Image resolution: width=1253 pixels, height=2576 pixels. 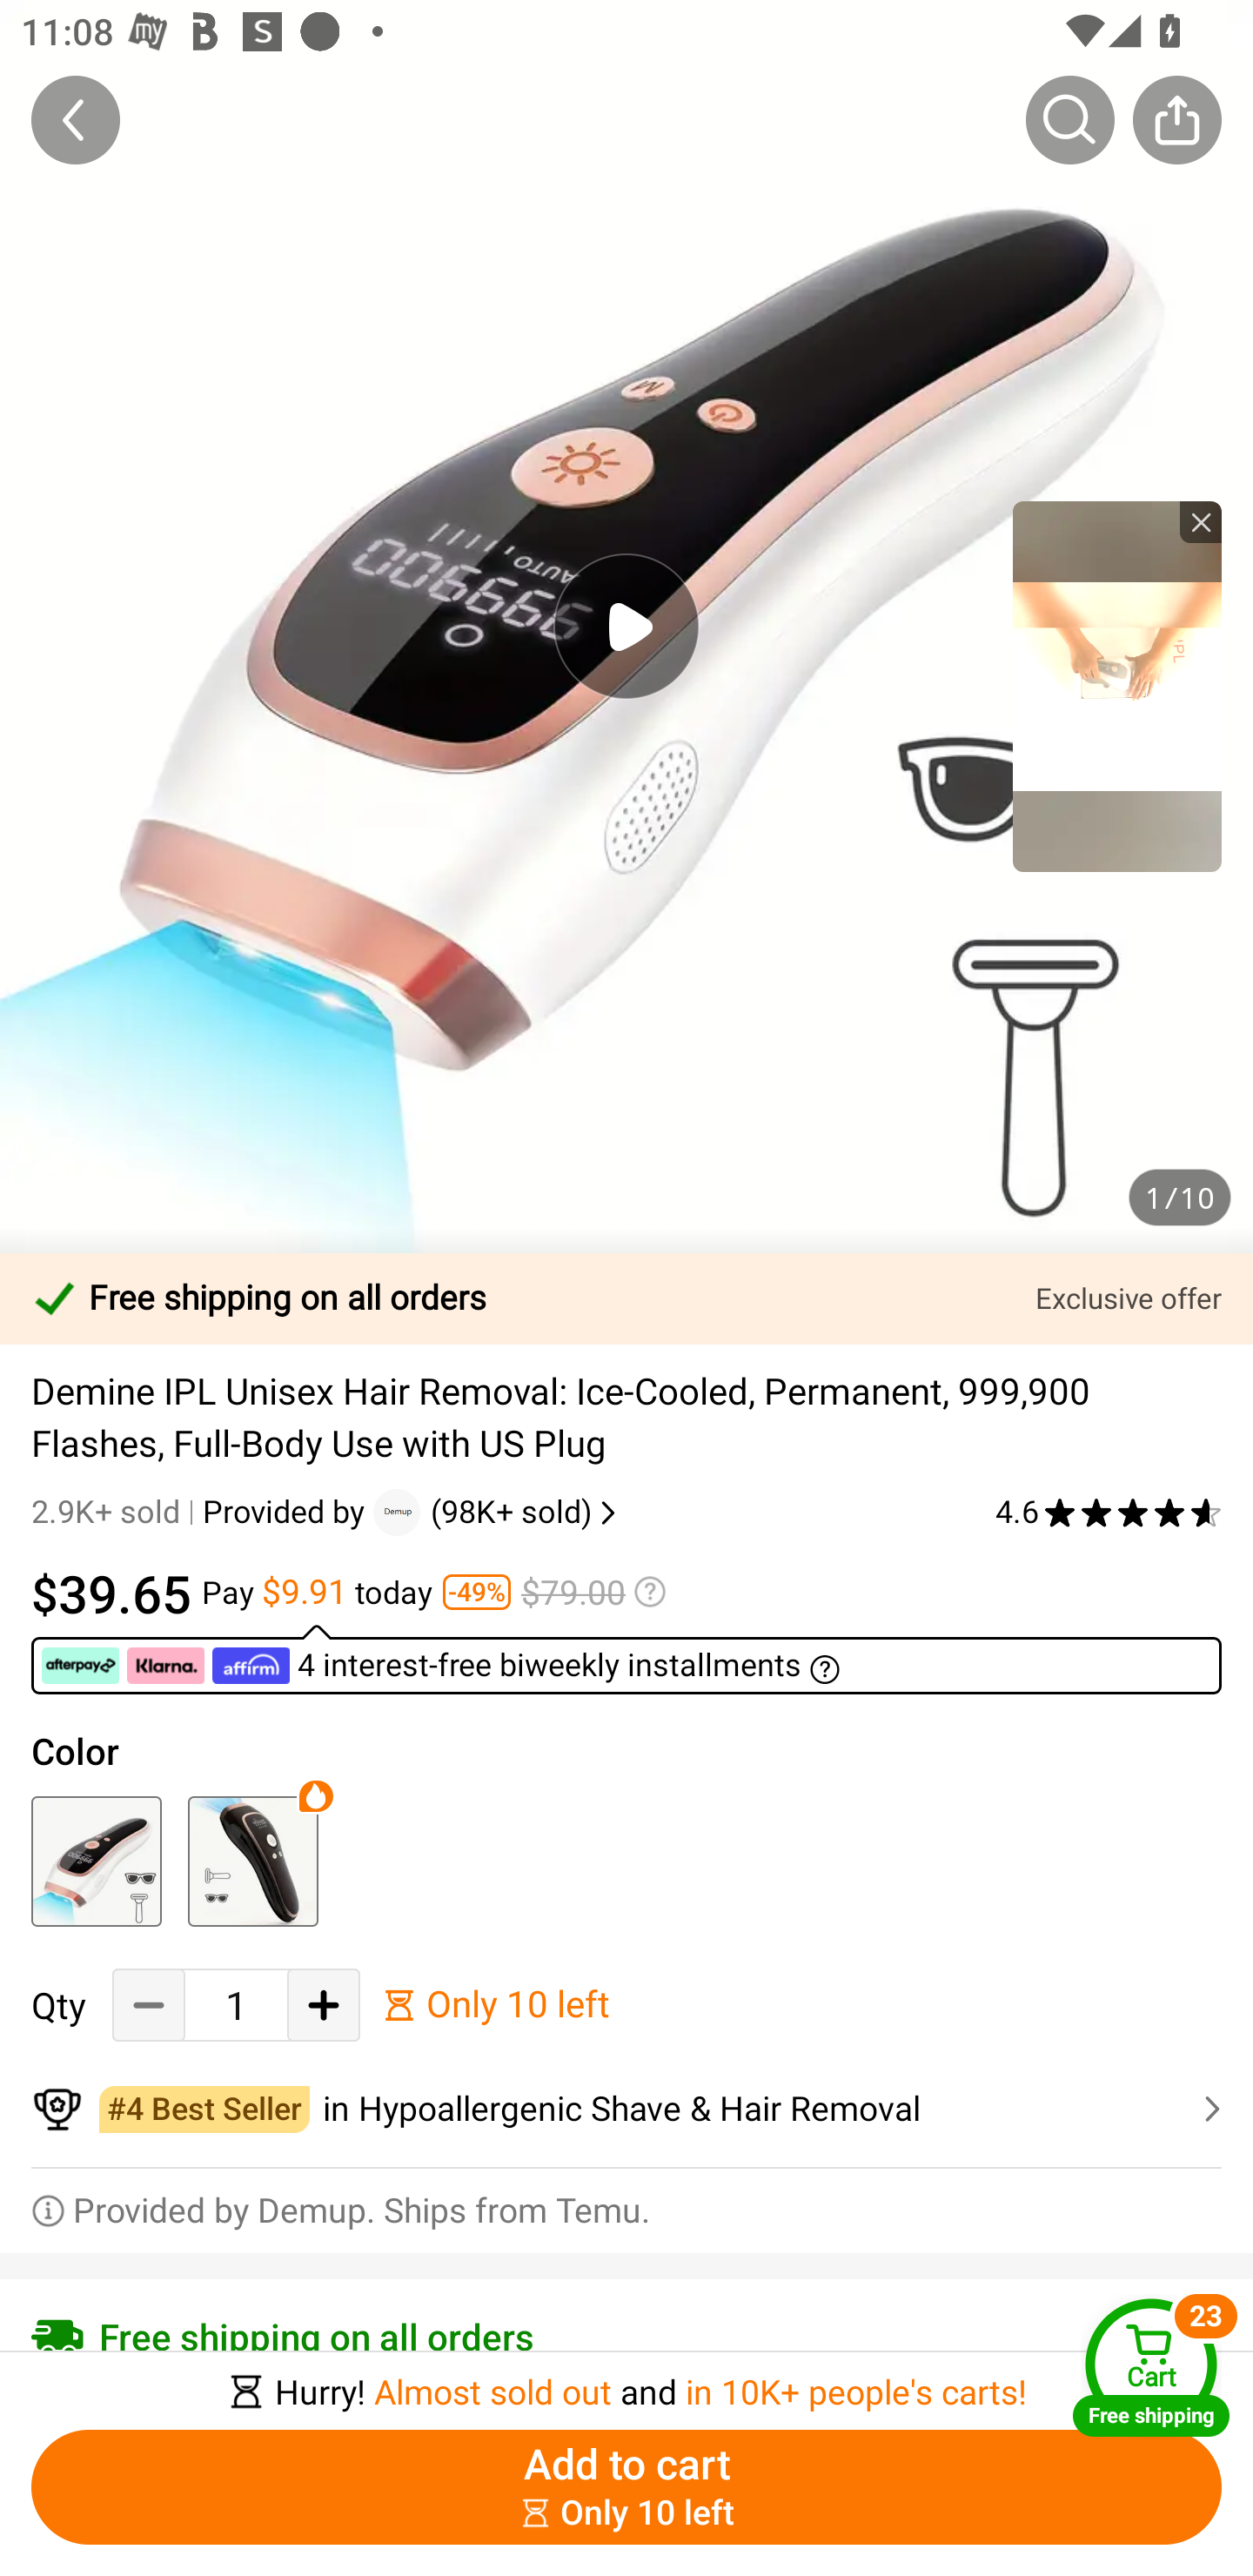 I want to click on Add Quantity button, so click(x=324, y=2005).